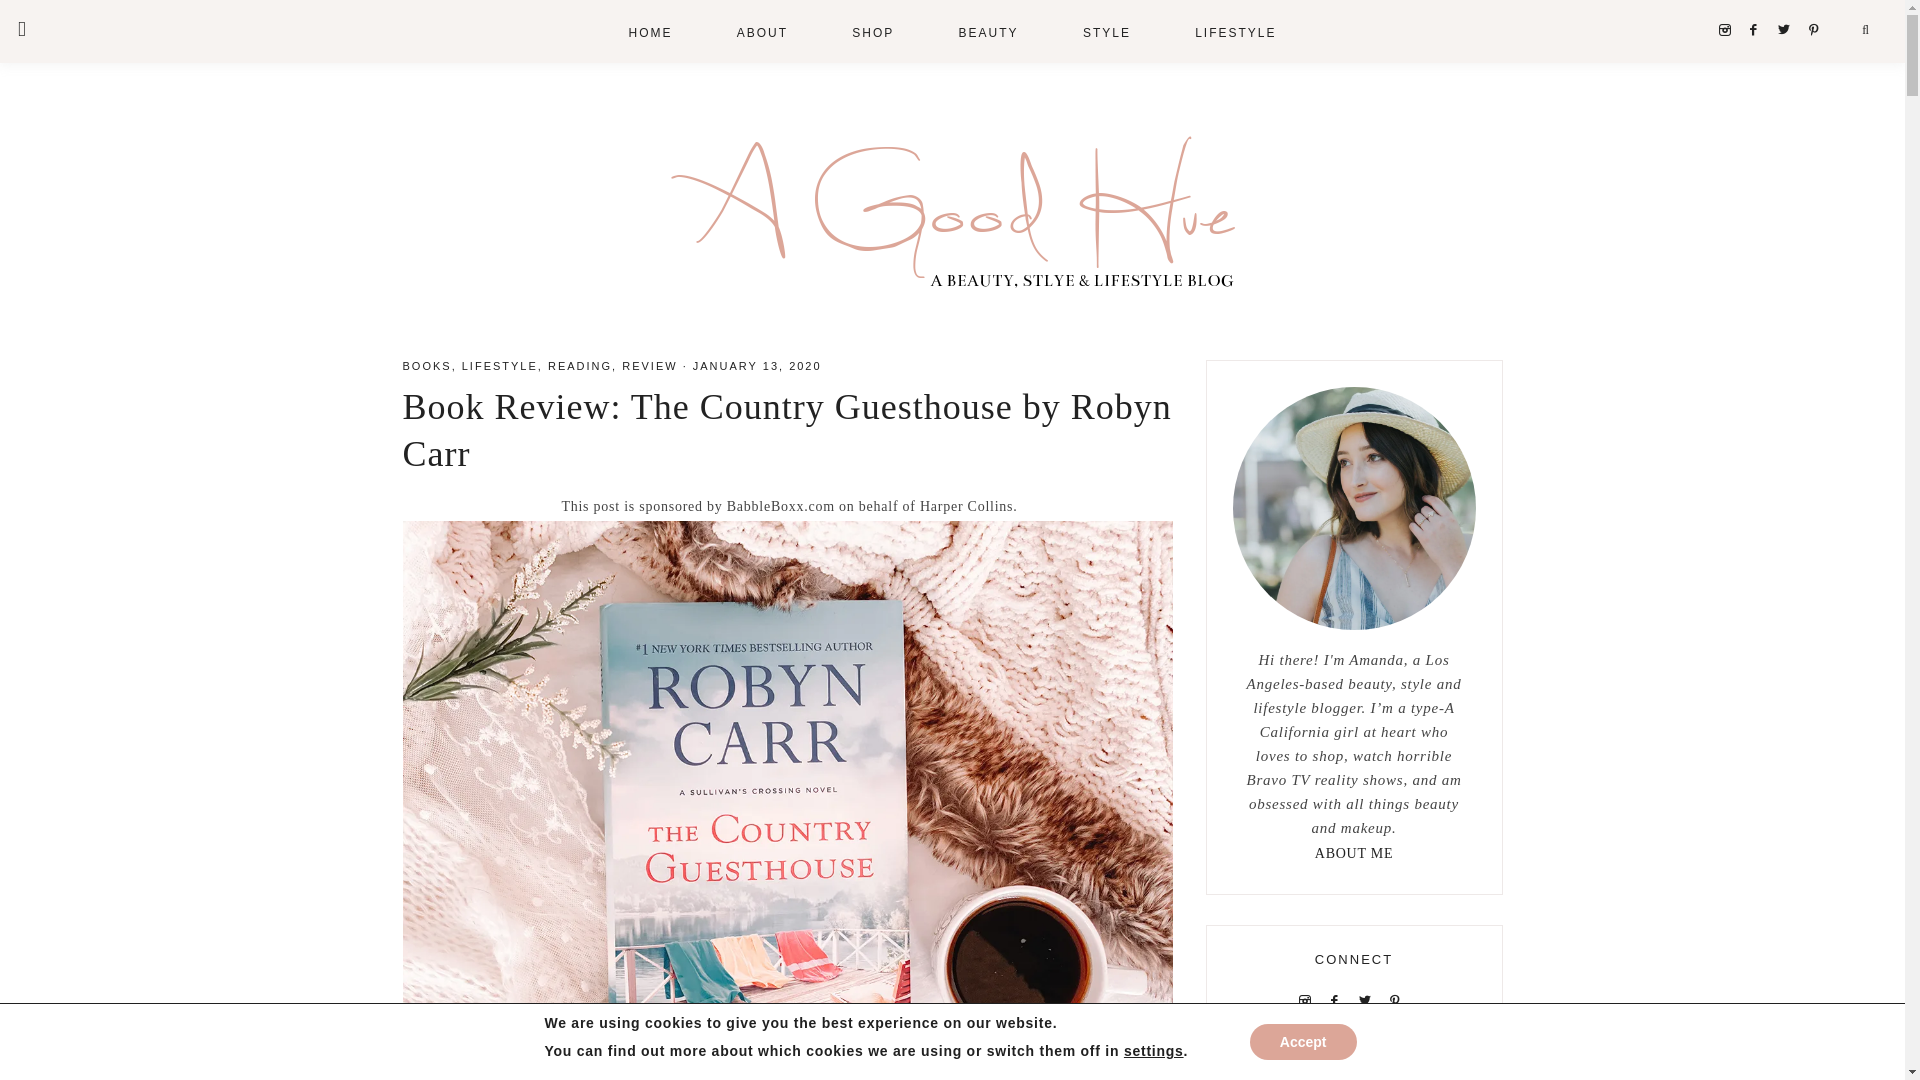 This screenshot has height=1080, width=1920. What do you see at coordinates (1818, 29) in the screenshot?
I see `Pinterest` at bounding box center [1818, 29].